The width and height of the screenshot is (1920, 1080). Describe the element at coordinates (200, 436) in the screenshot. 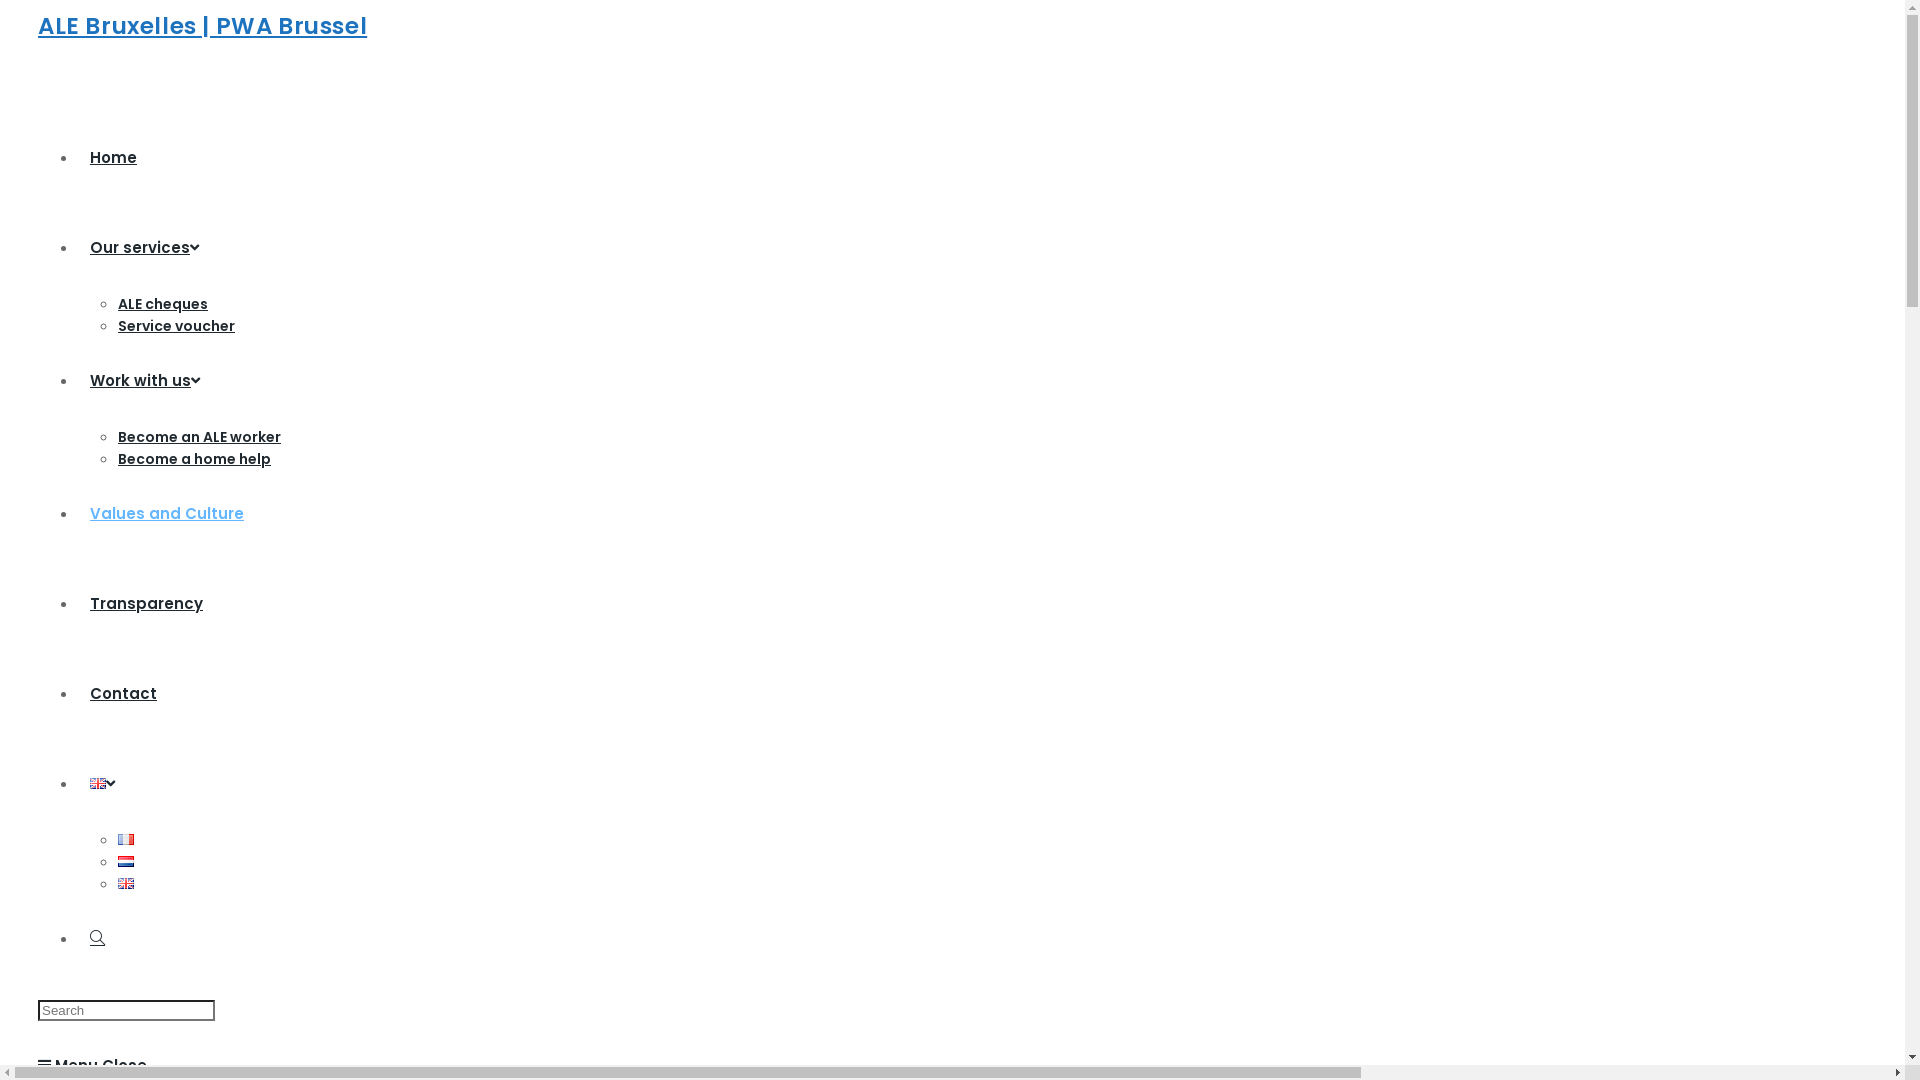

I see `Become an ALE worker` at that location.